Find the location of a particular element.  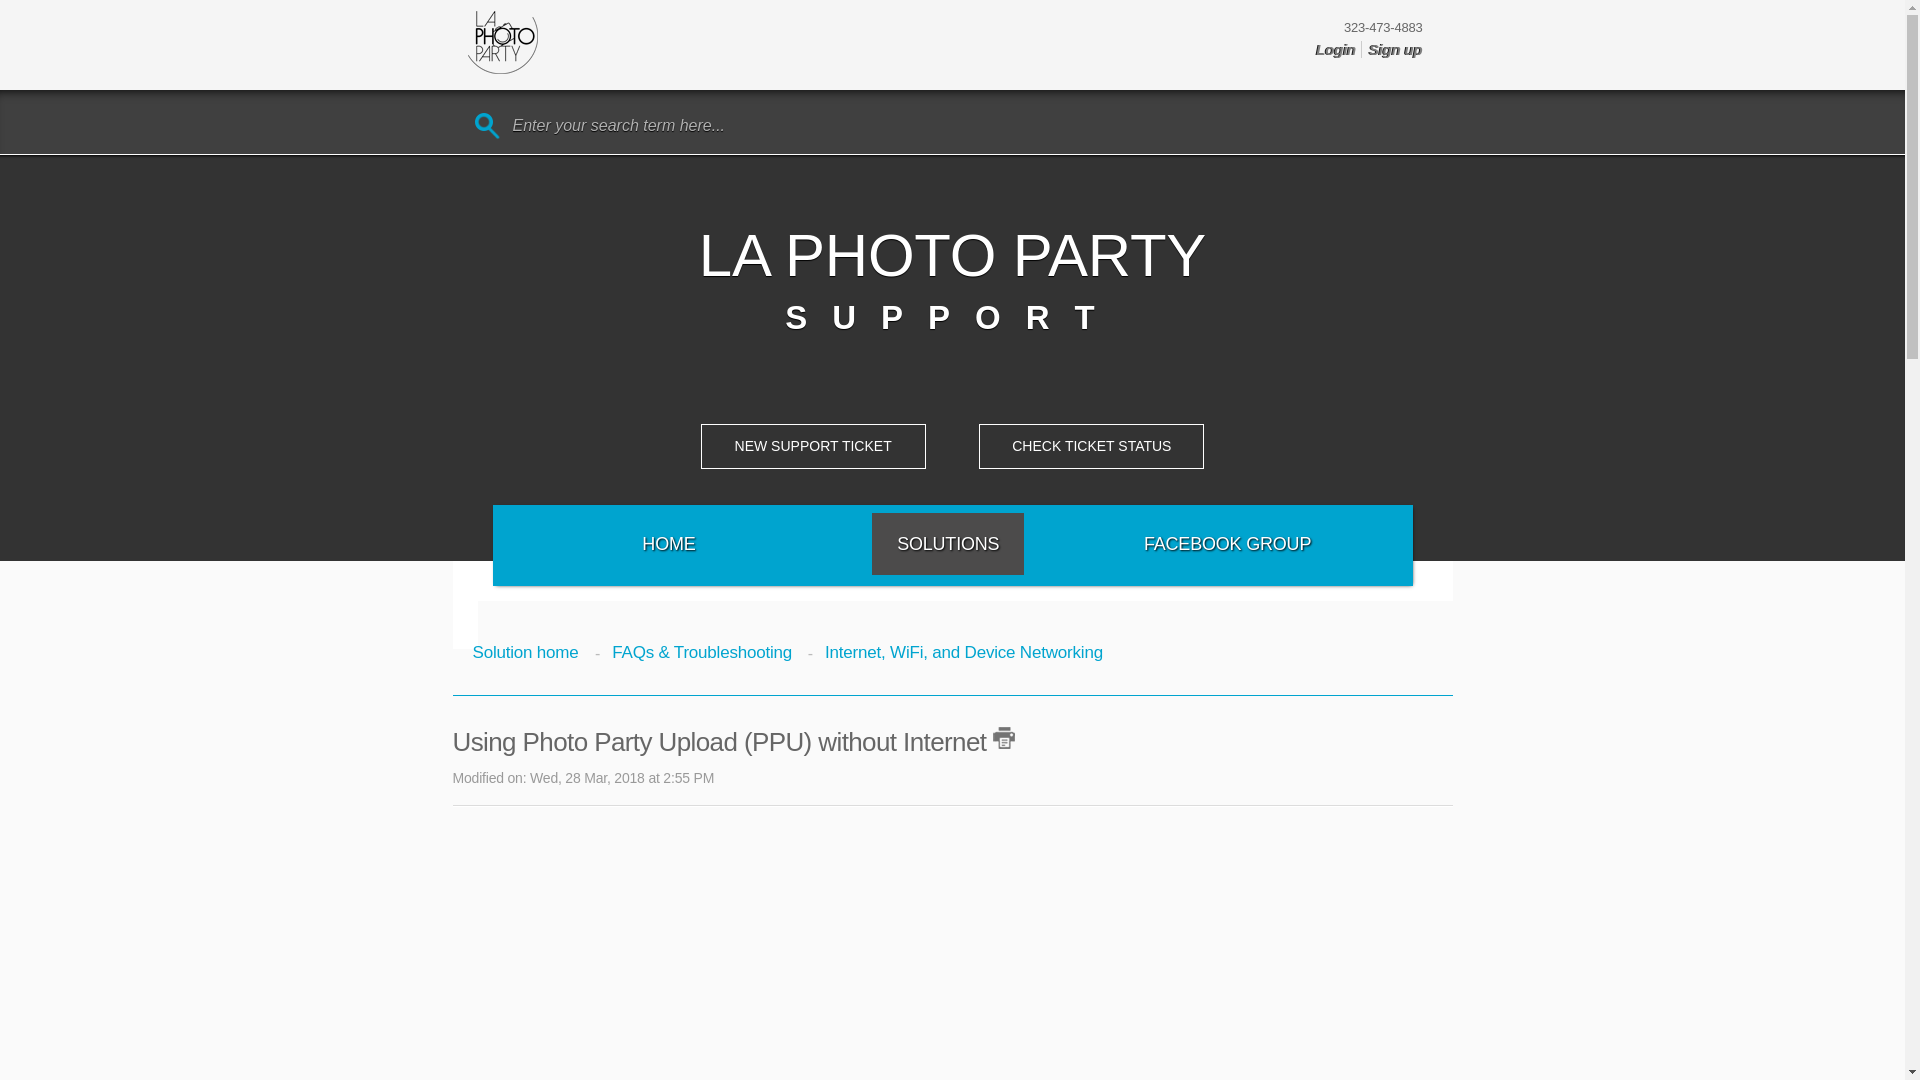

New Support Ticket is located at coordinates (812, 446).